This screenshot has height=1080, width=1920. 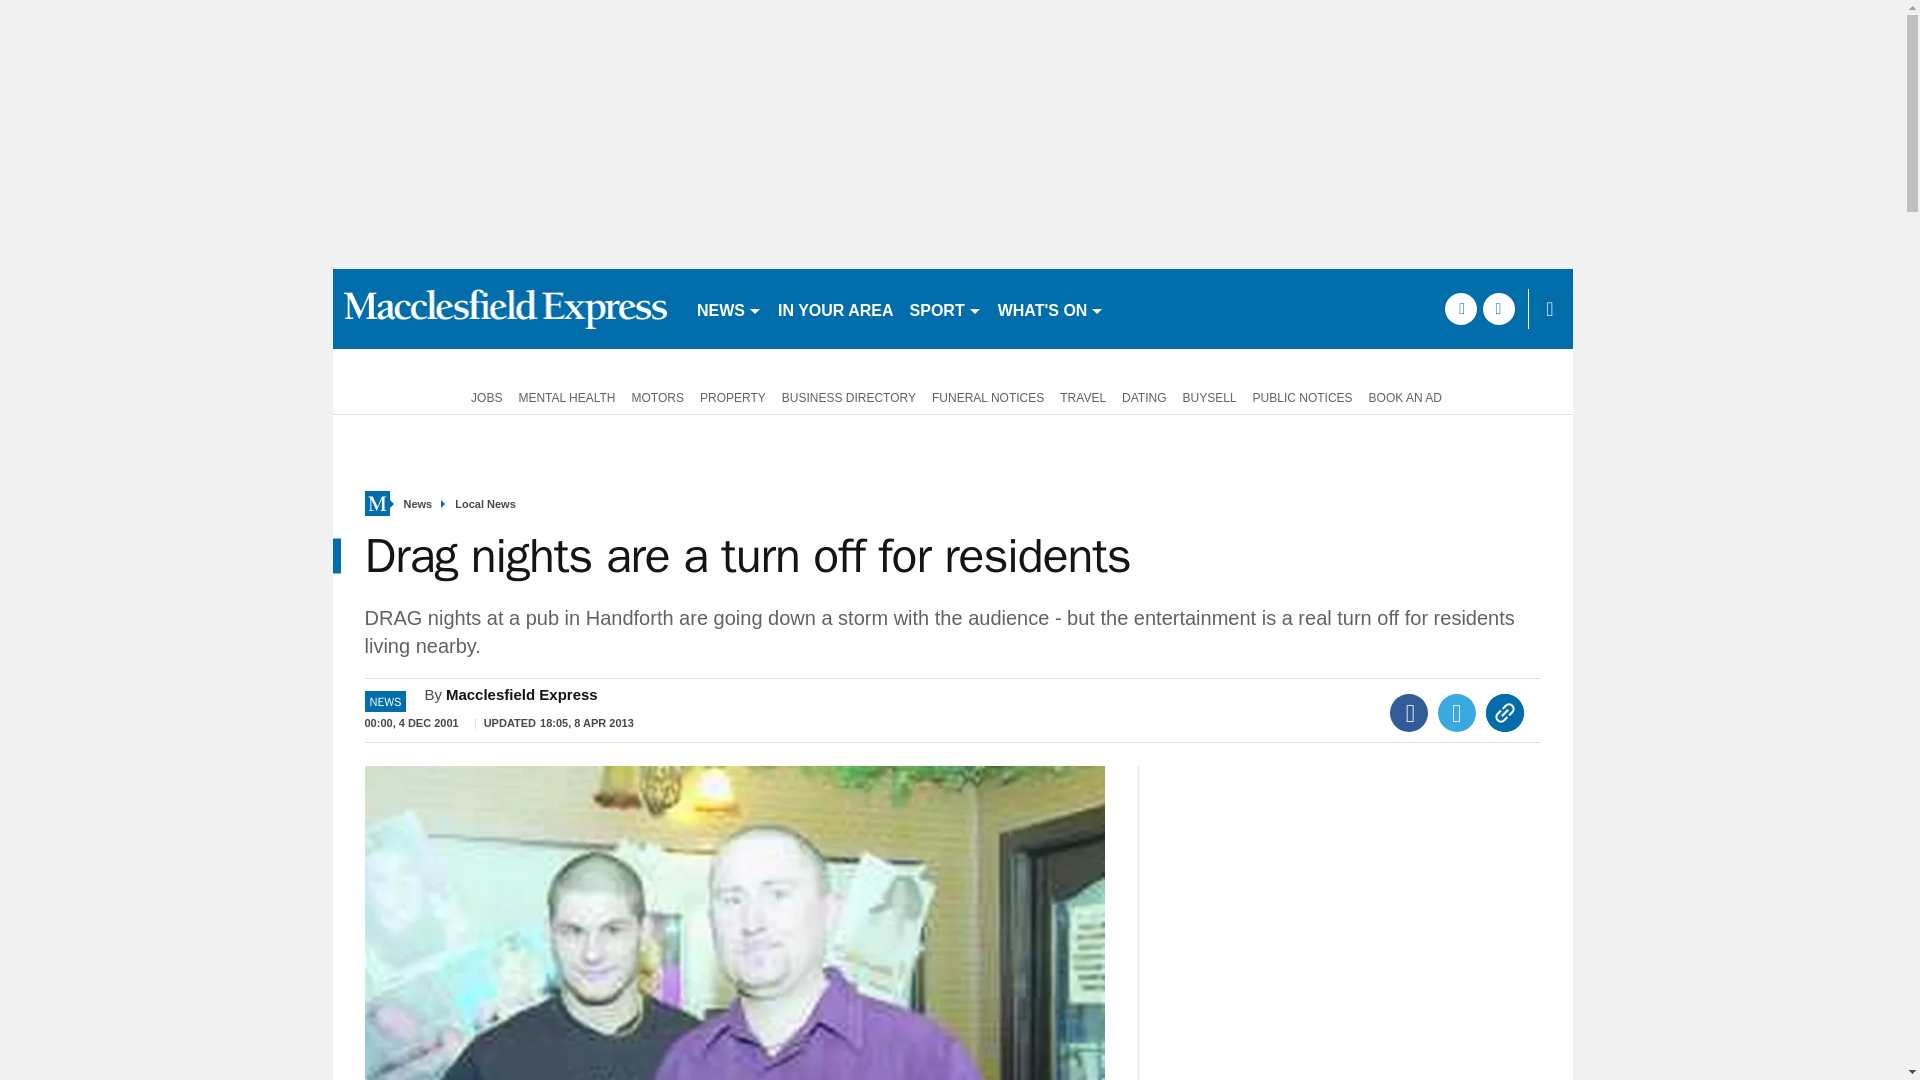 I want to click on Facebook, so click(x=1409, y=713).